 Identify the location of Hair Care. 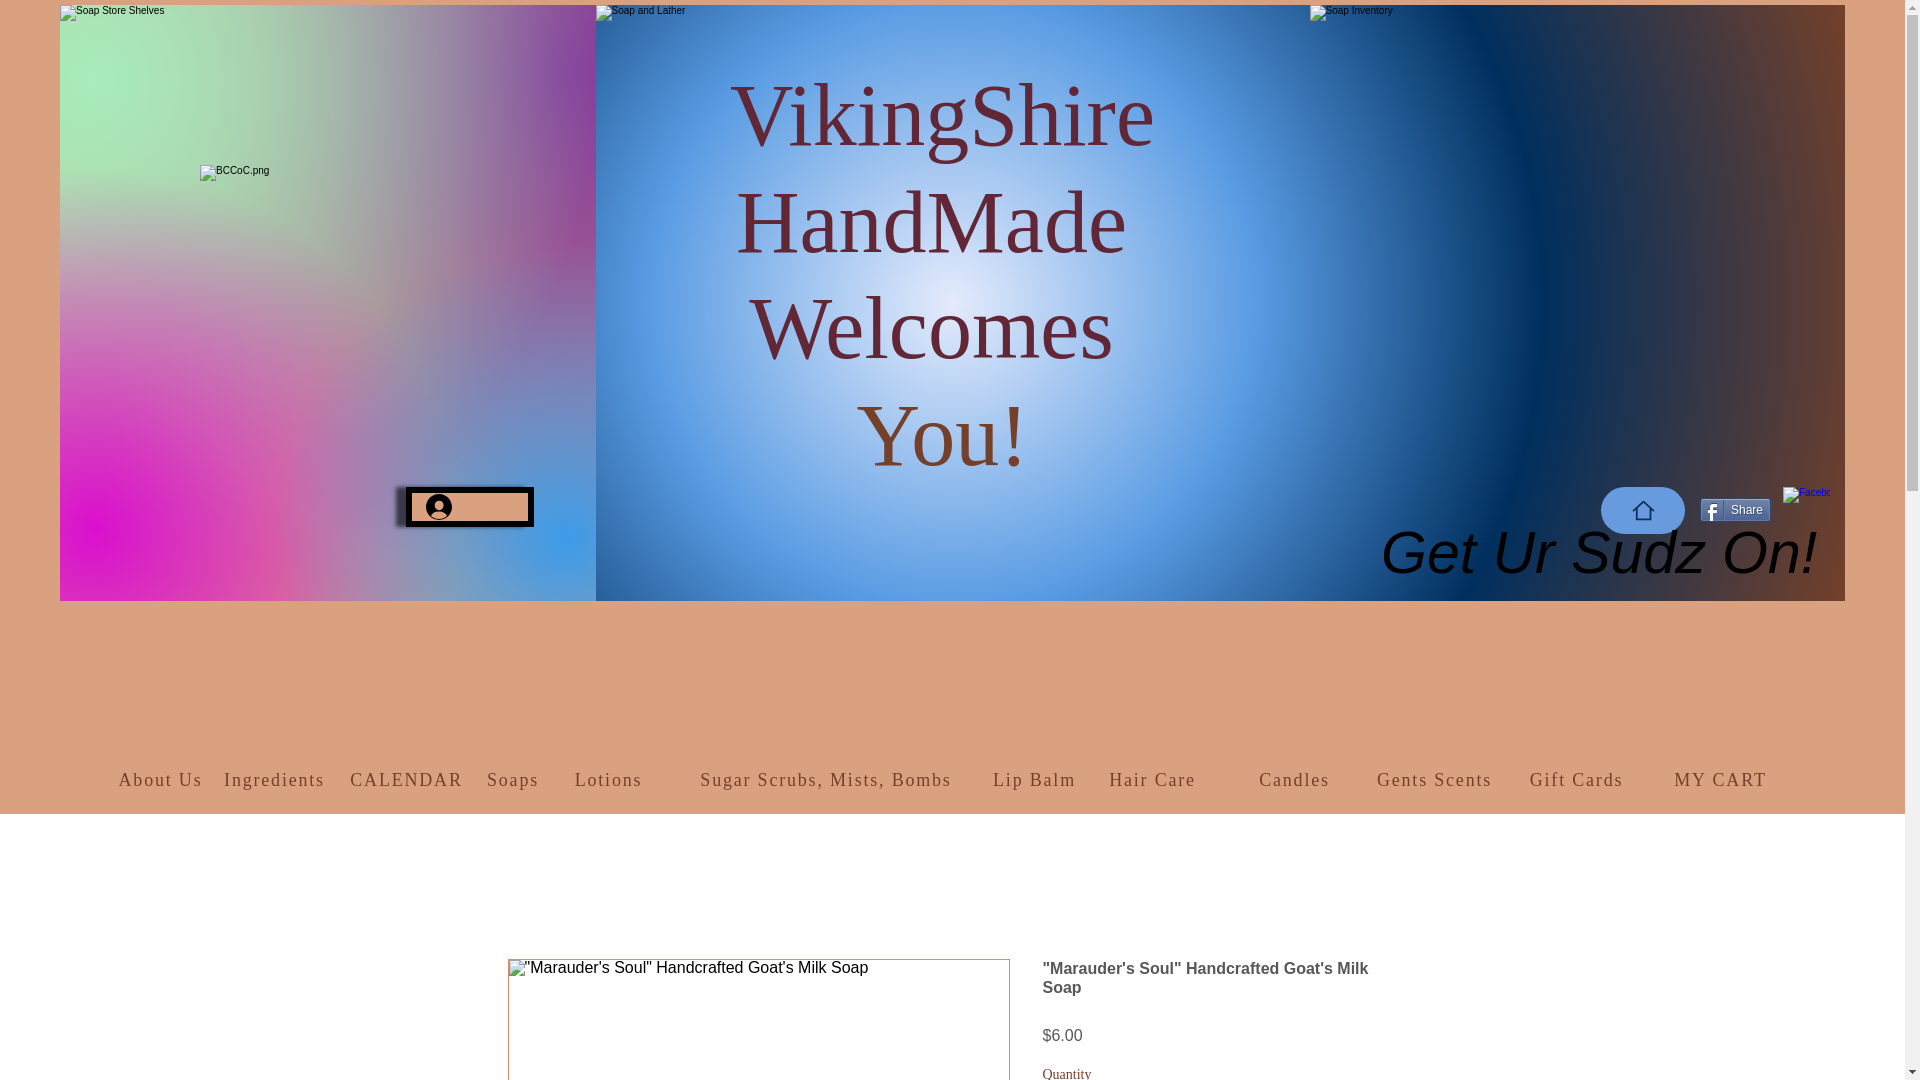
(1155, 780).